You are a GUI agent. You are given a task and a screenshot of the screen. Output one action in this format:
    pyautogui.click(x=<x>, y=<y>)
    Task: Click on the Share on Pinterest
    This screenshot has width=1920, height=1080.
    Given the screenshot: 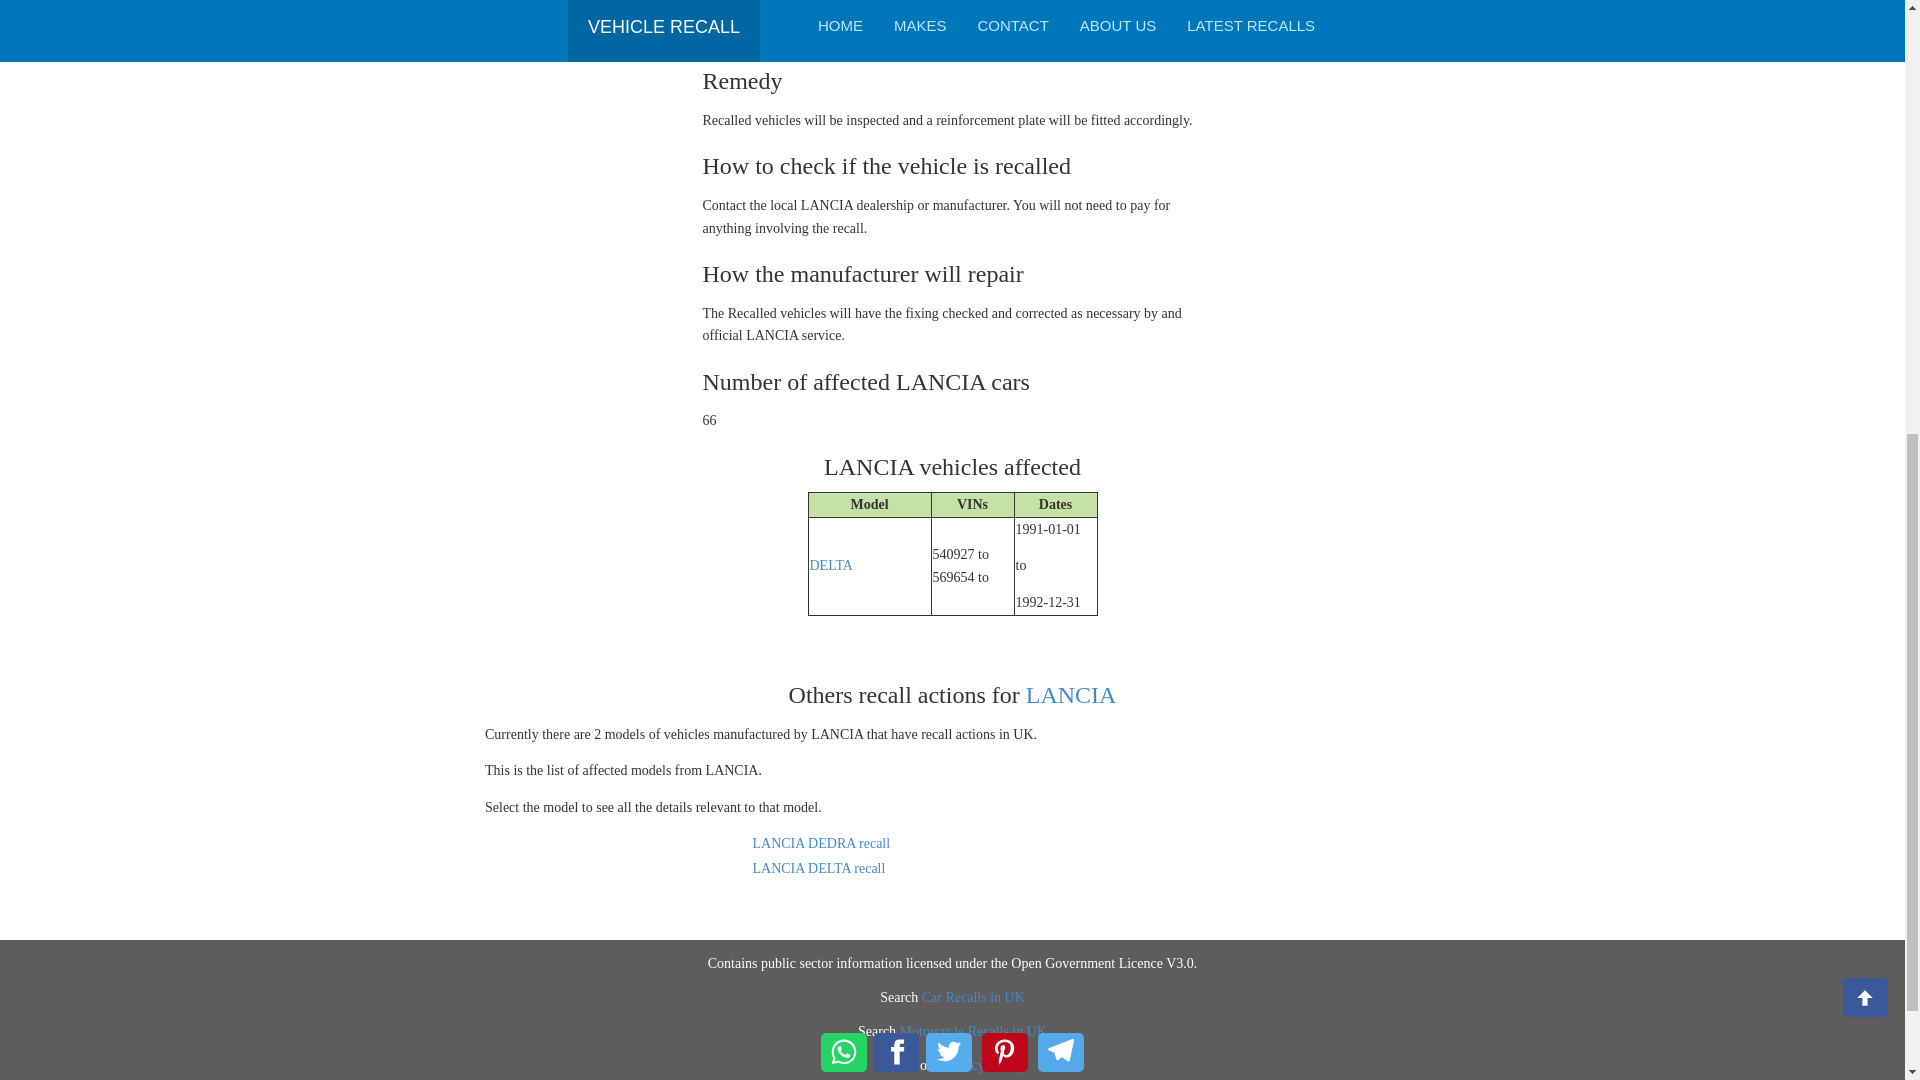 What is the action you would take?
    pyautogui.click(x=1004, y=266)
    